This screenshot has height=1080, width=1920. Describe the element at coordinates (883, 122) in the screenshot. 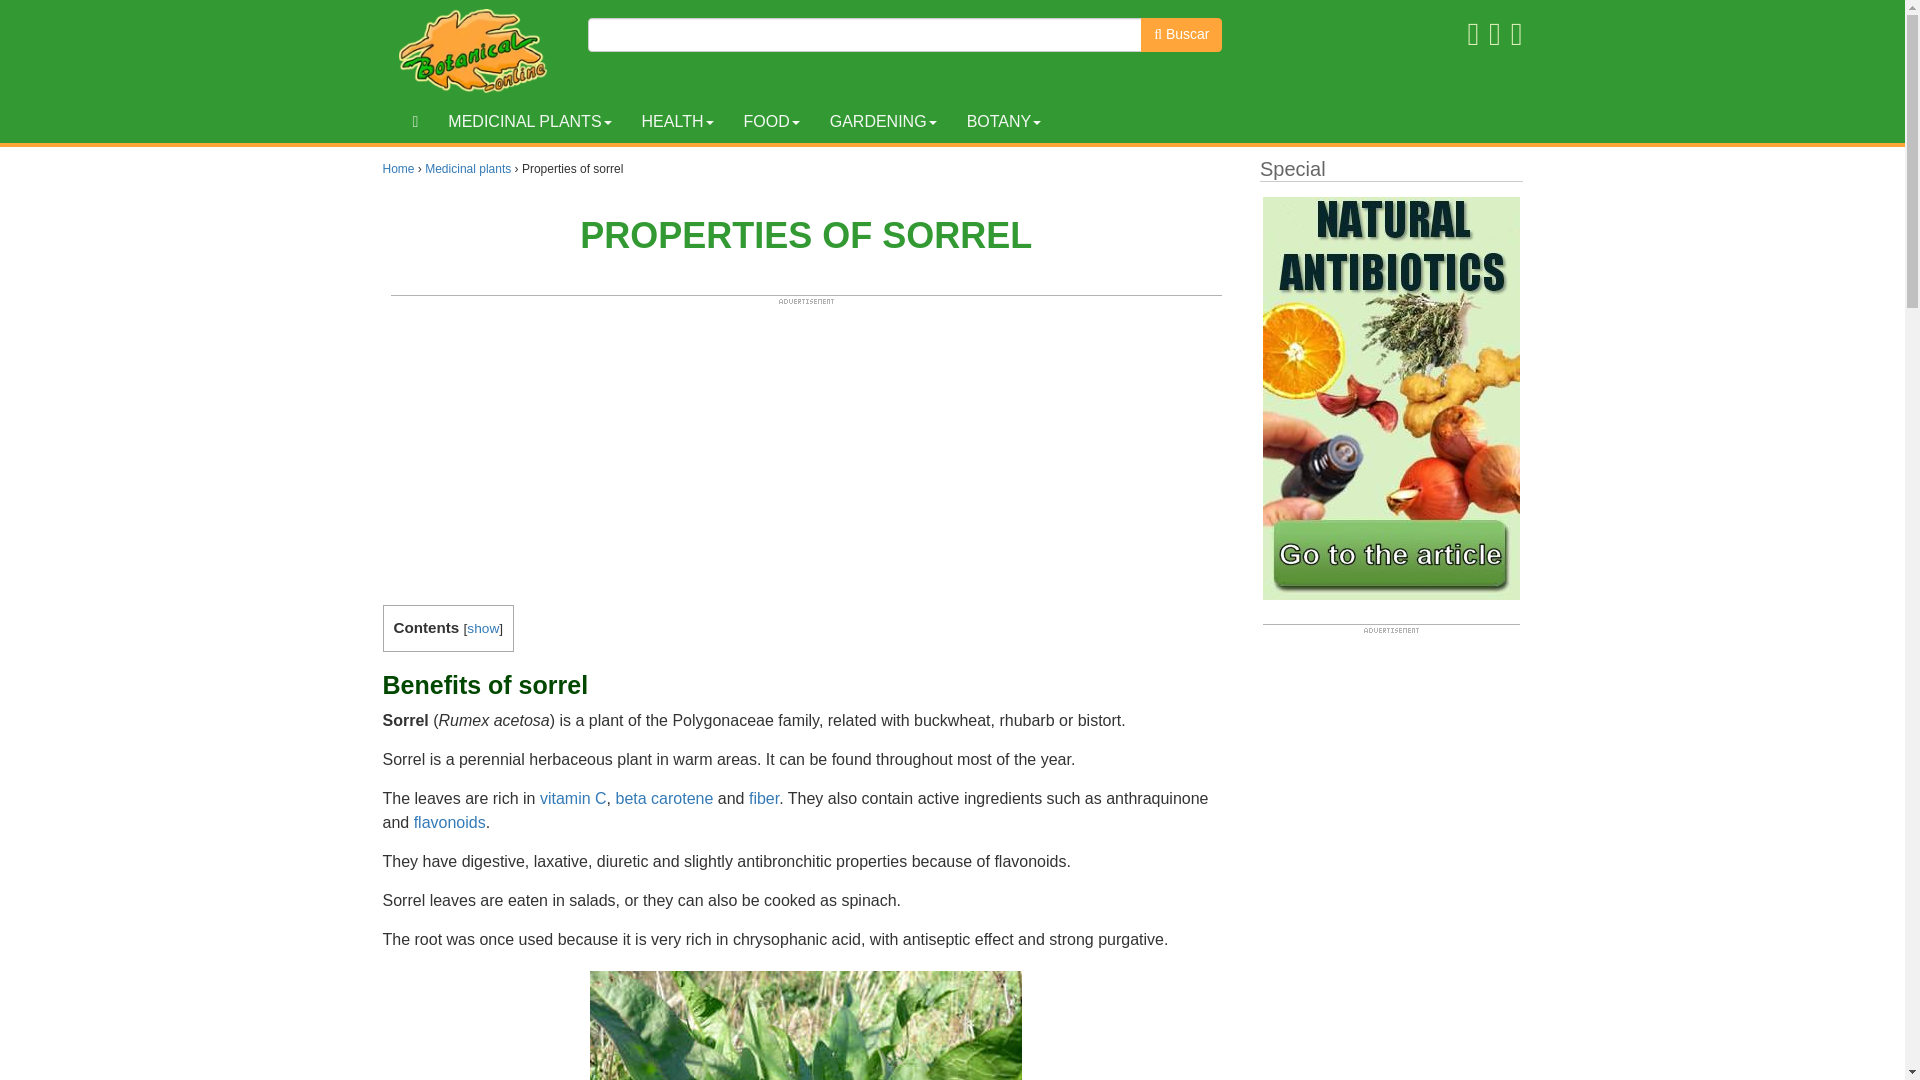

I see `GARDENING` at that location.